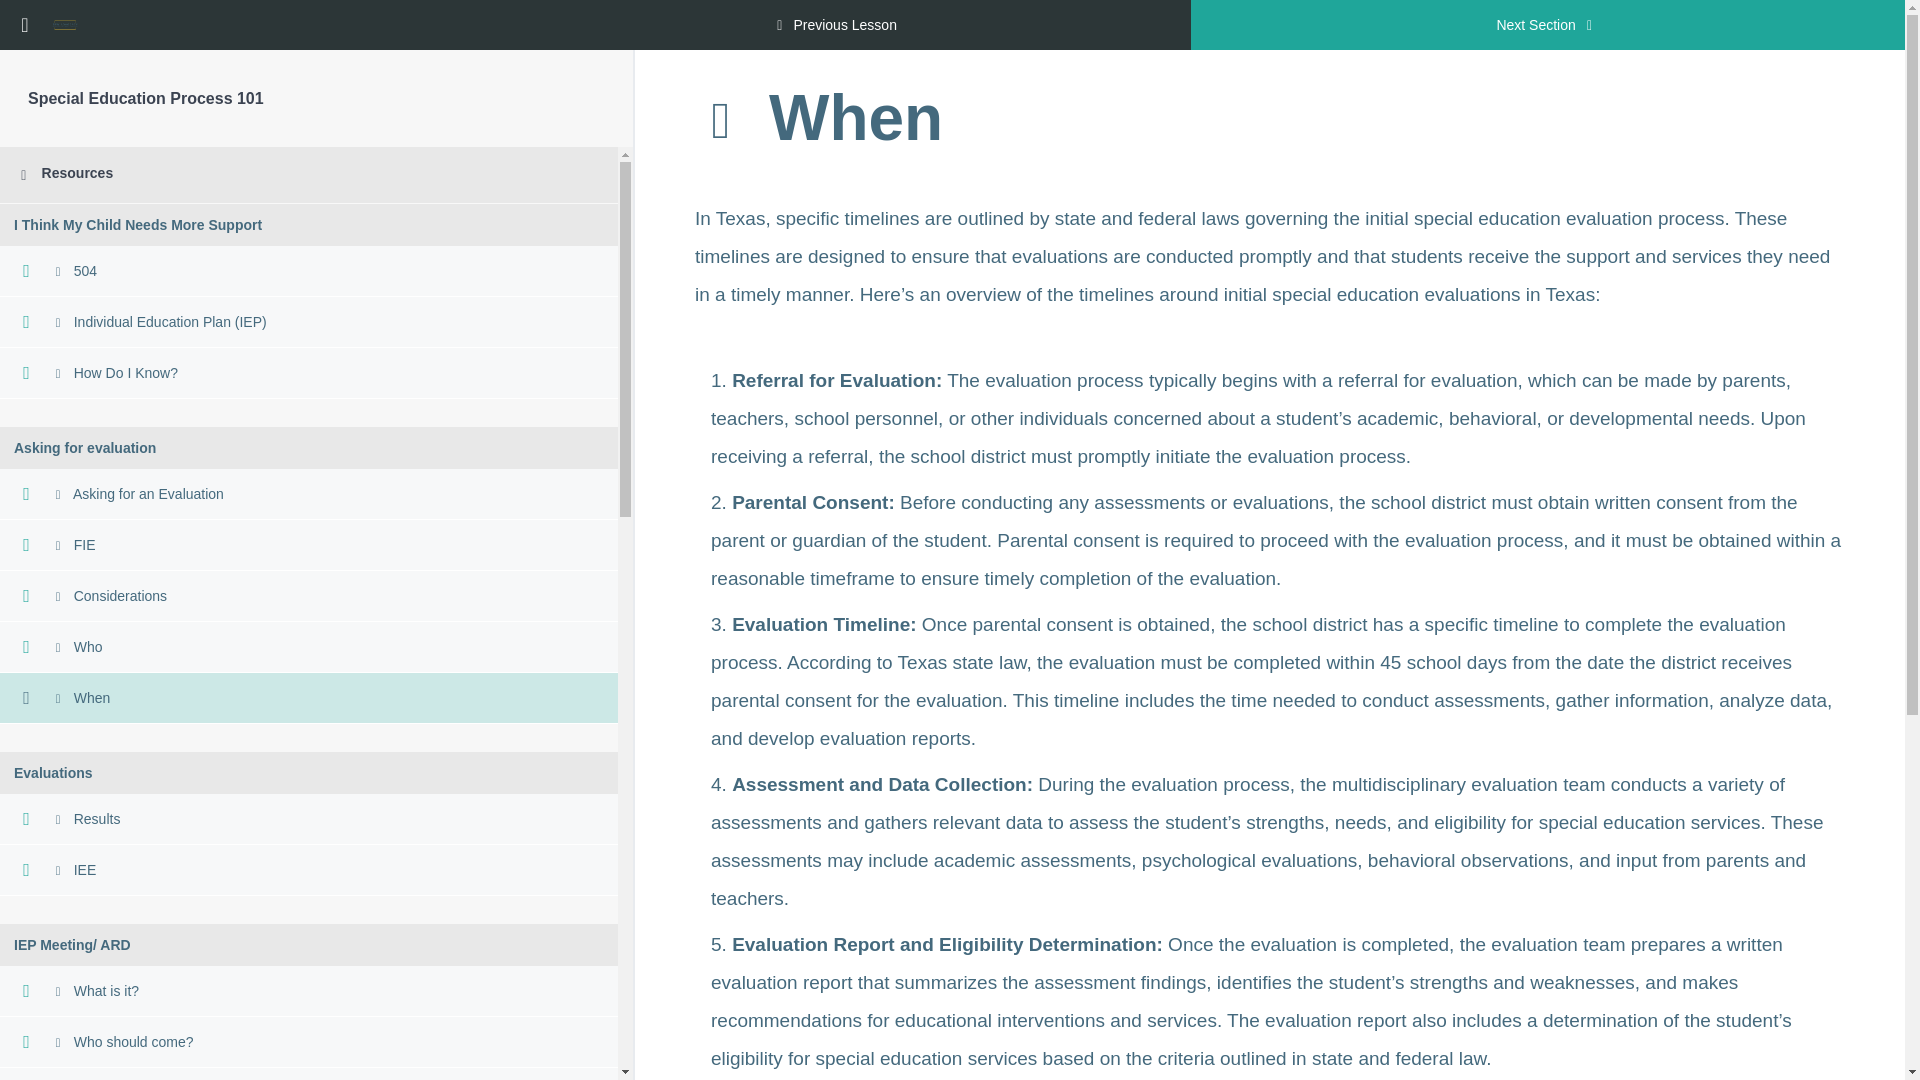 The width and height of the screenshot is (1920, 1080). I want to click on Previous Lesson, so click(833, 24).